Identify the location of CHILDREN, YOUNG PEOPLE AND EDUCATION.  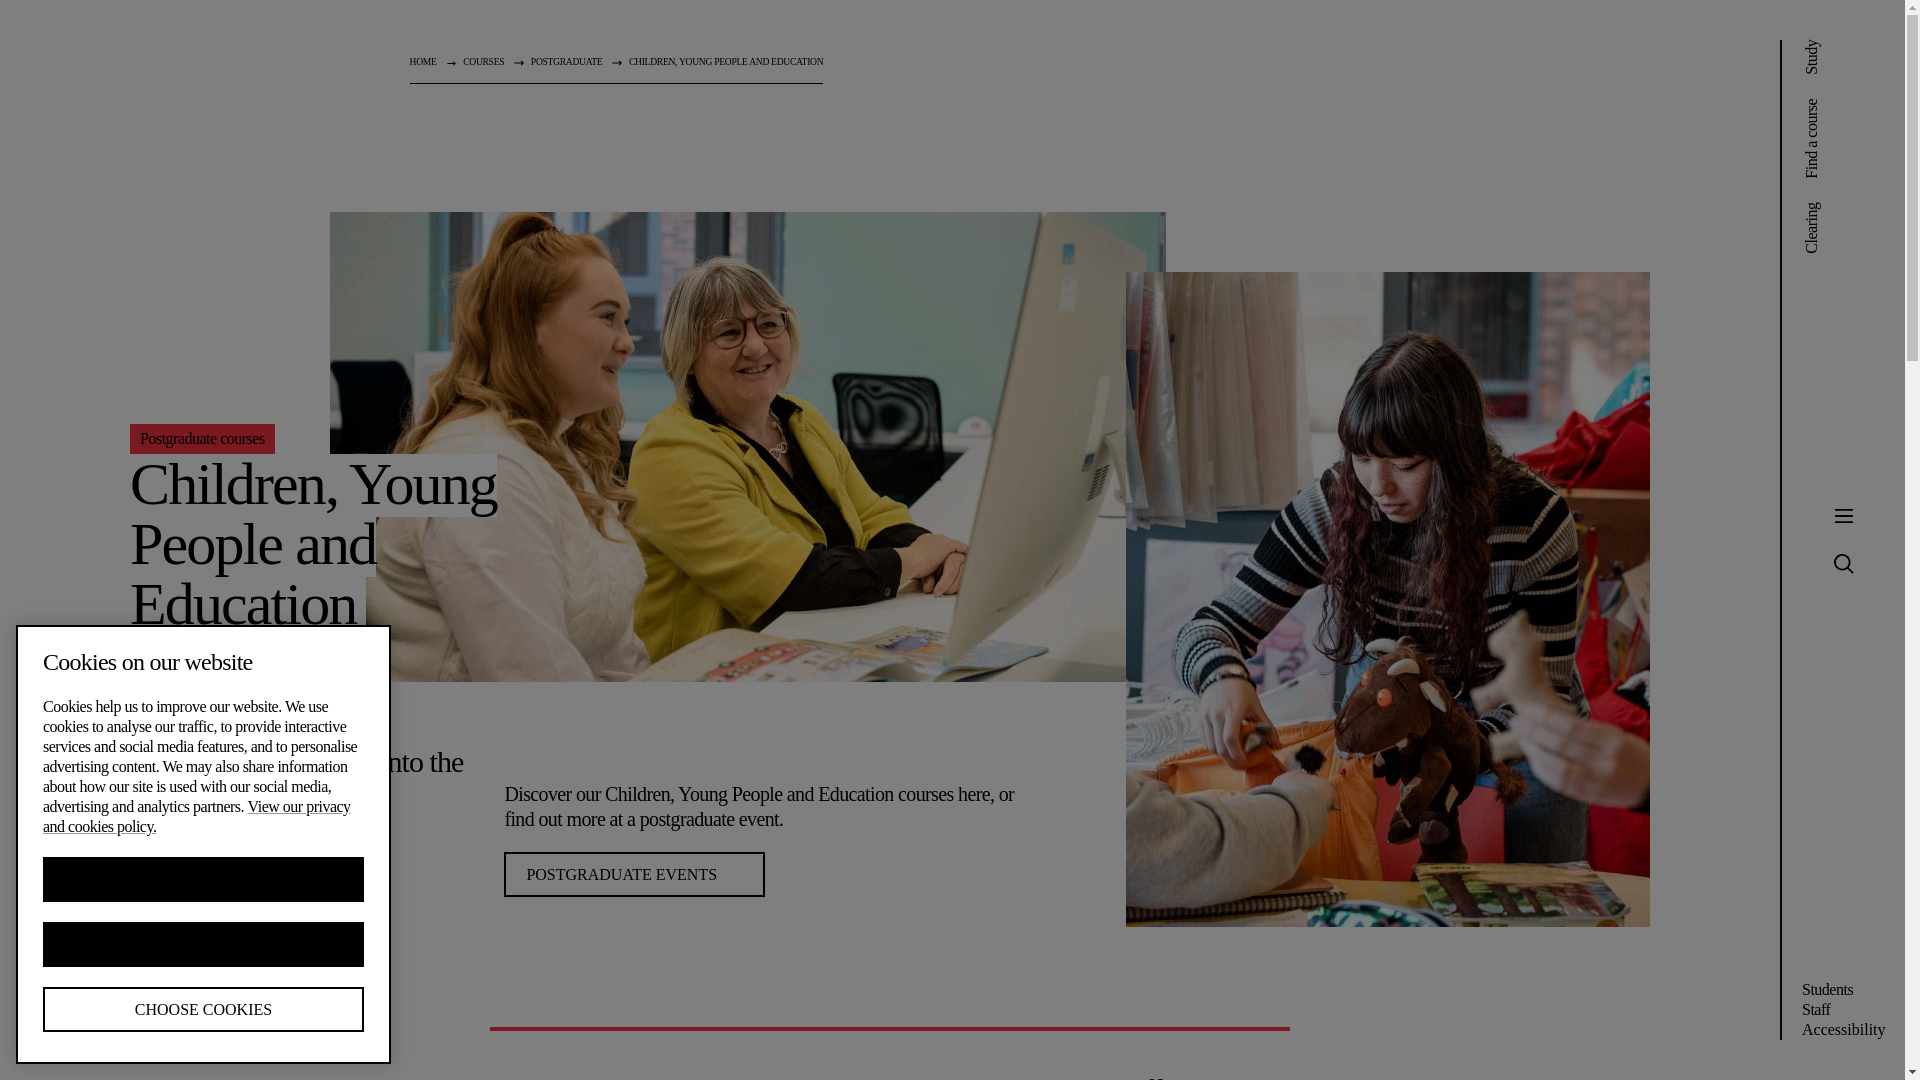
(726, 61).